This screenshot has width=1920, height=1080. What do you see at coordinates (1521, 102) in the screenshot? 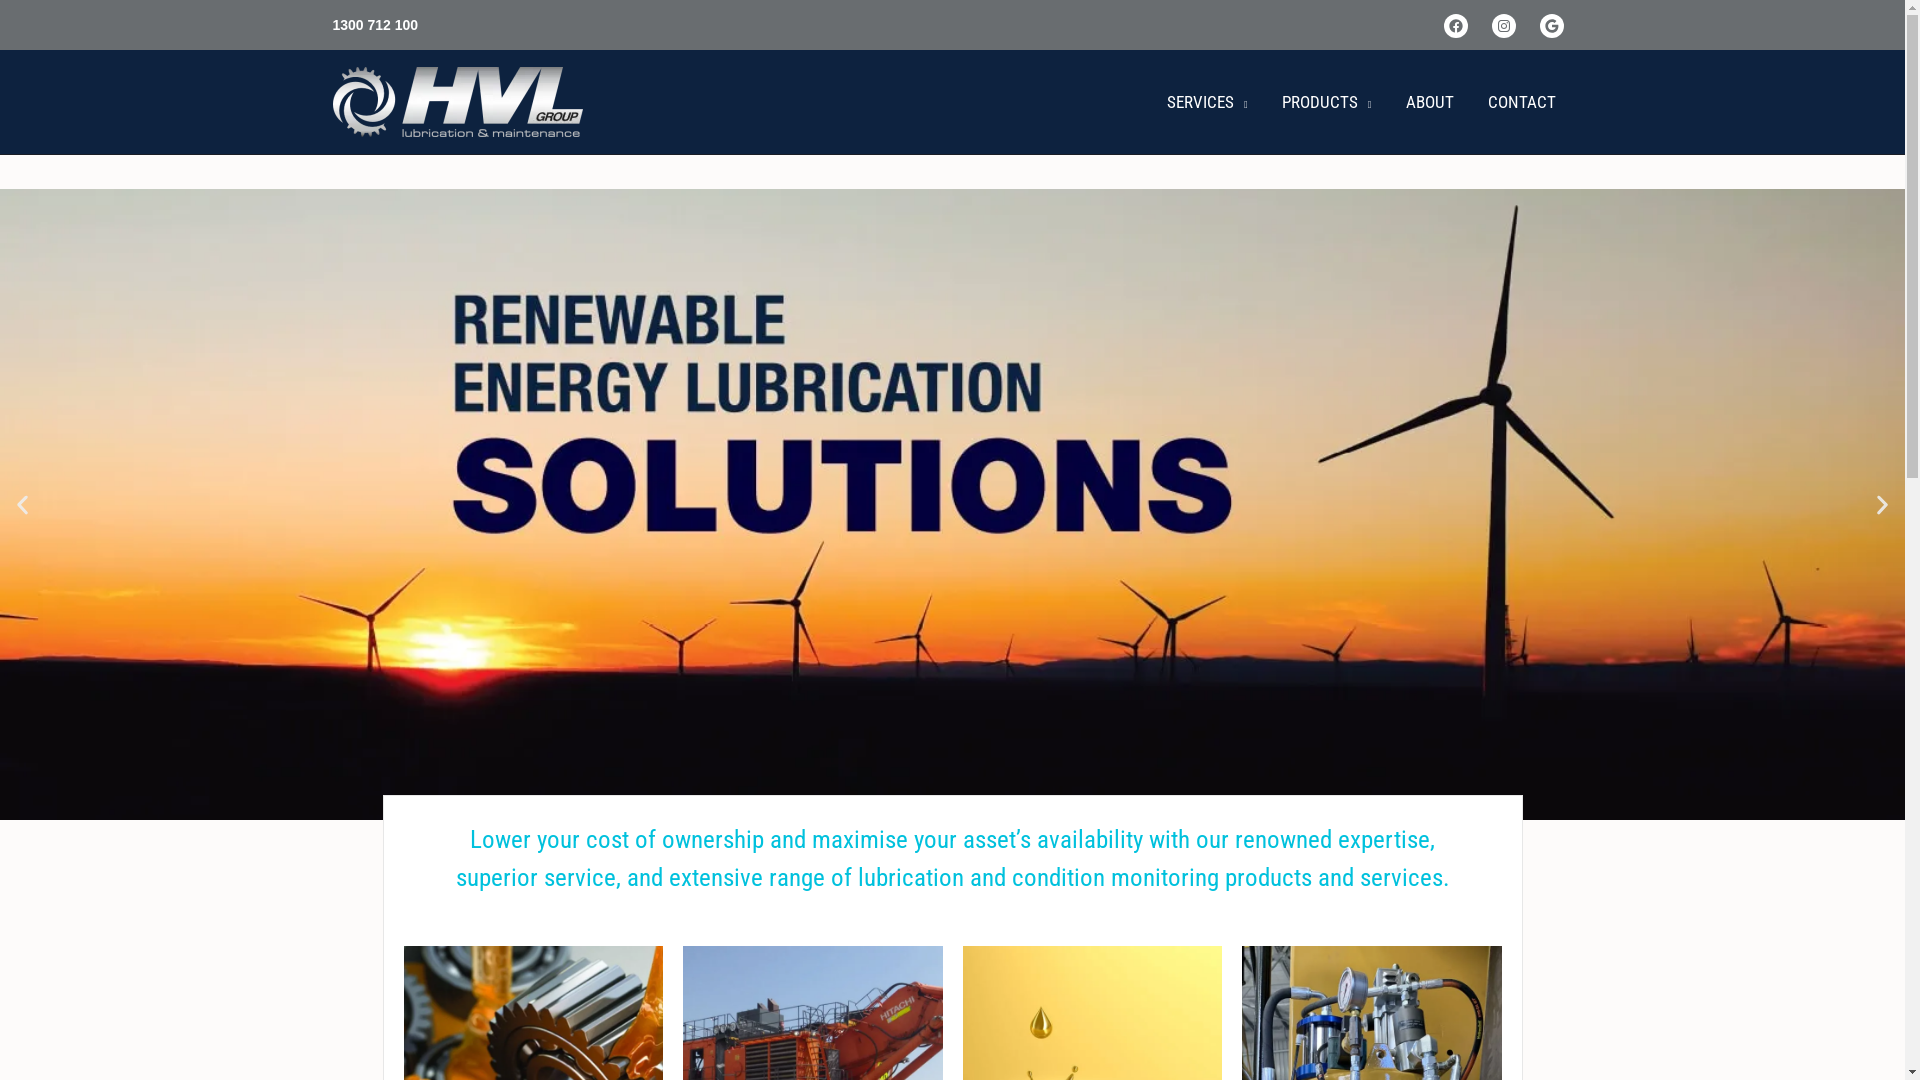
I see `CONTACT` at bounding box center [1521, 102].